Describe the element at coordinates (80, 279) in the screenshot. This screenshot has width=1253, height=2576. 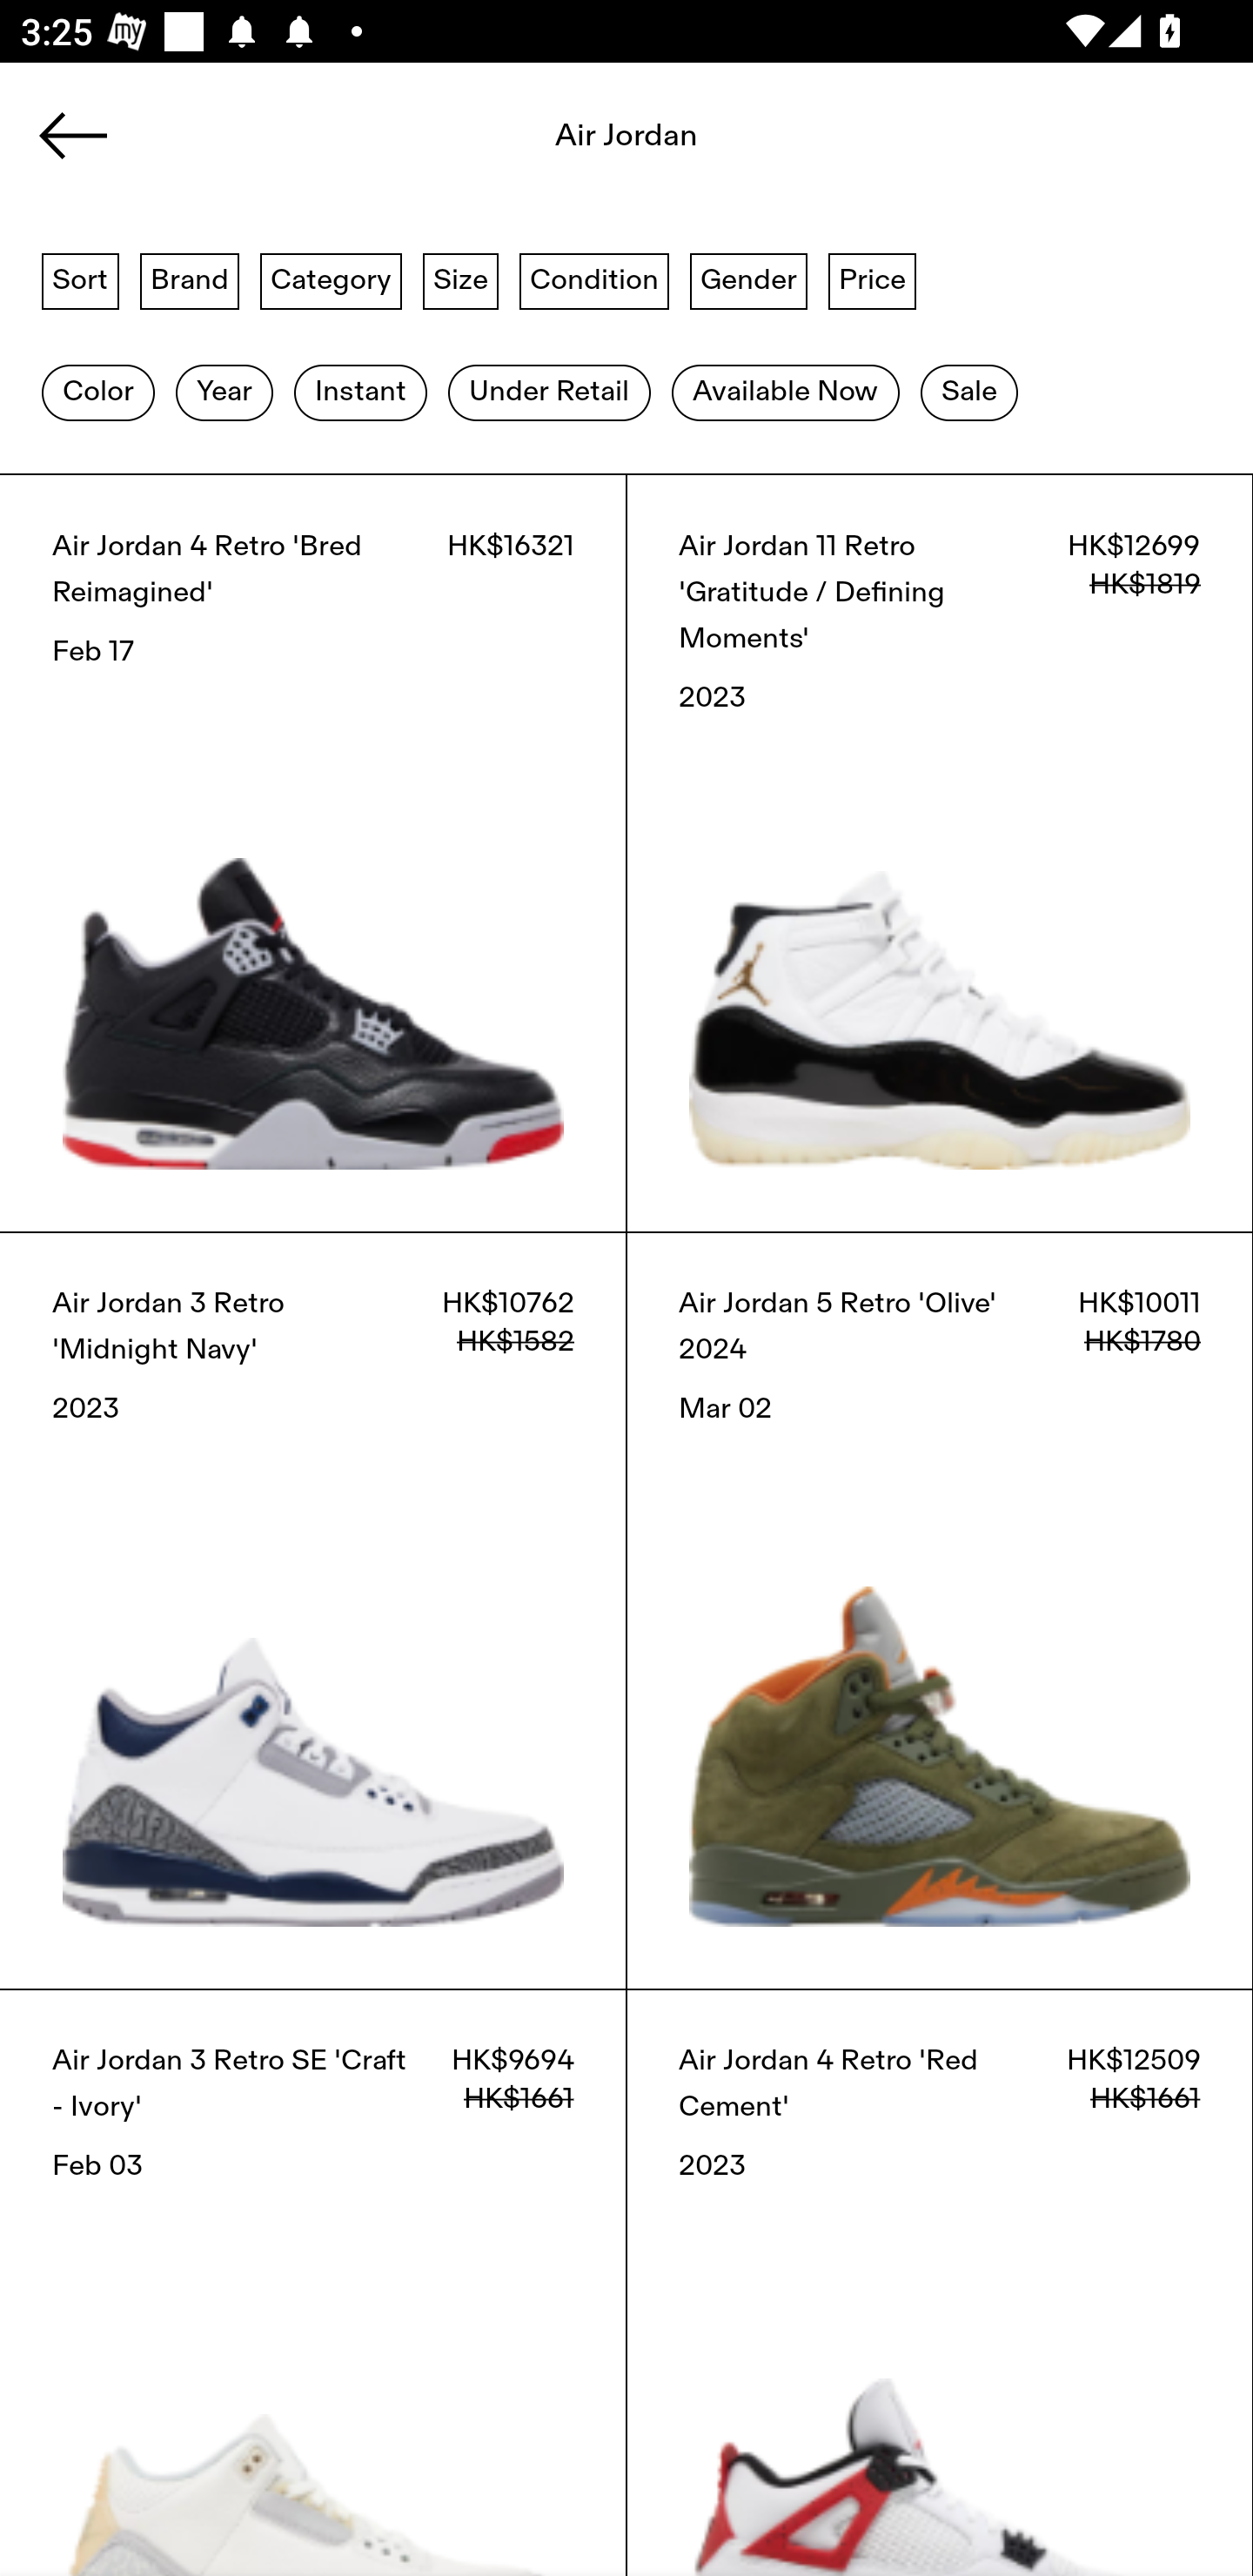
I see `Sort` at that location.